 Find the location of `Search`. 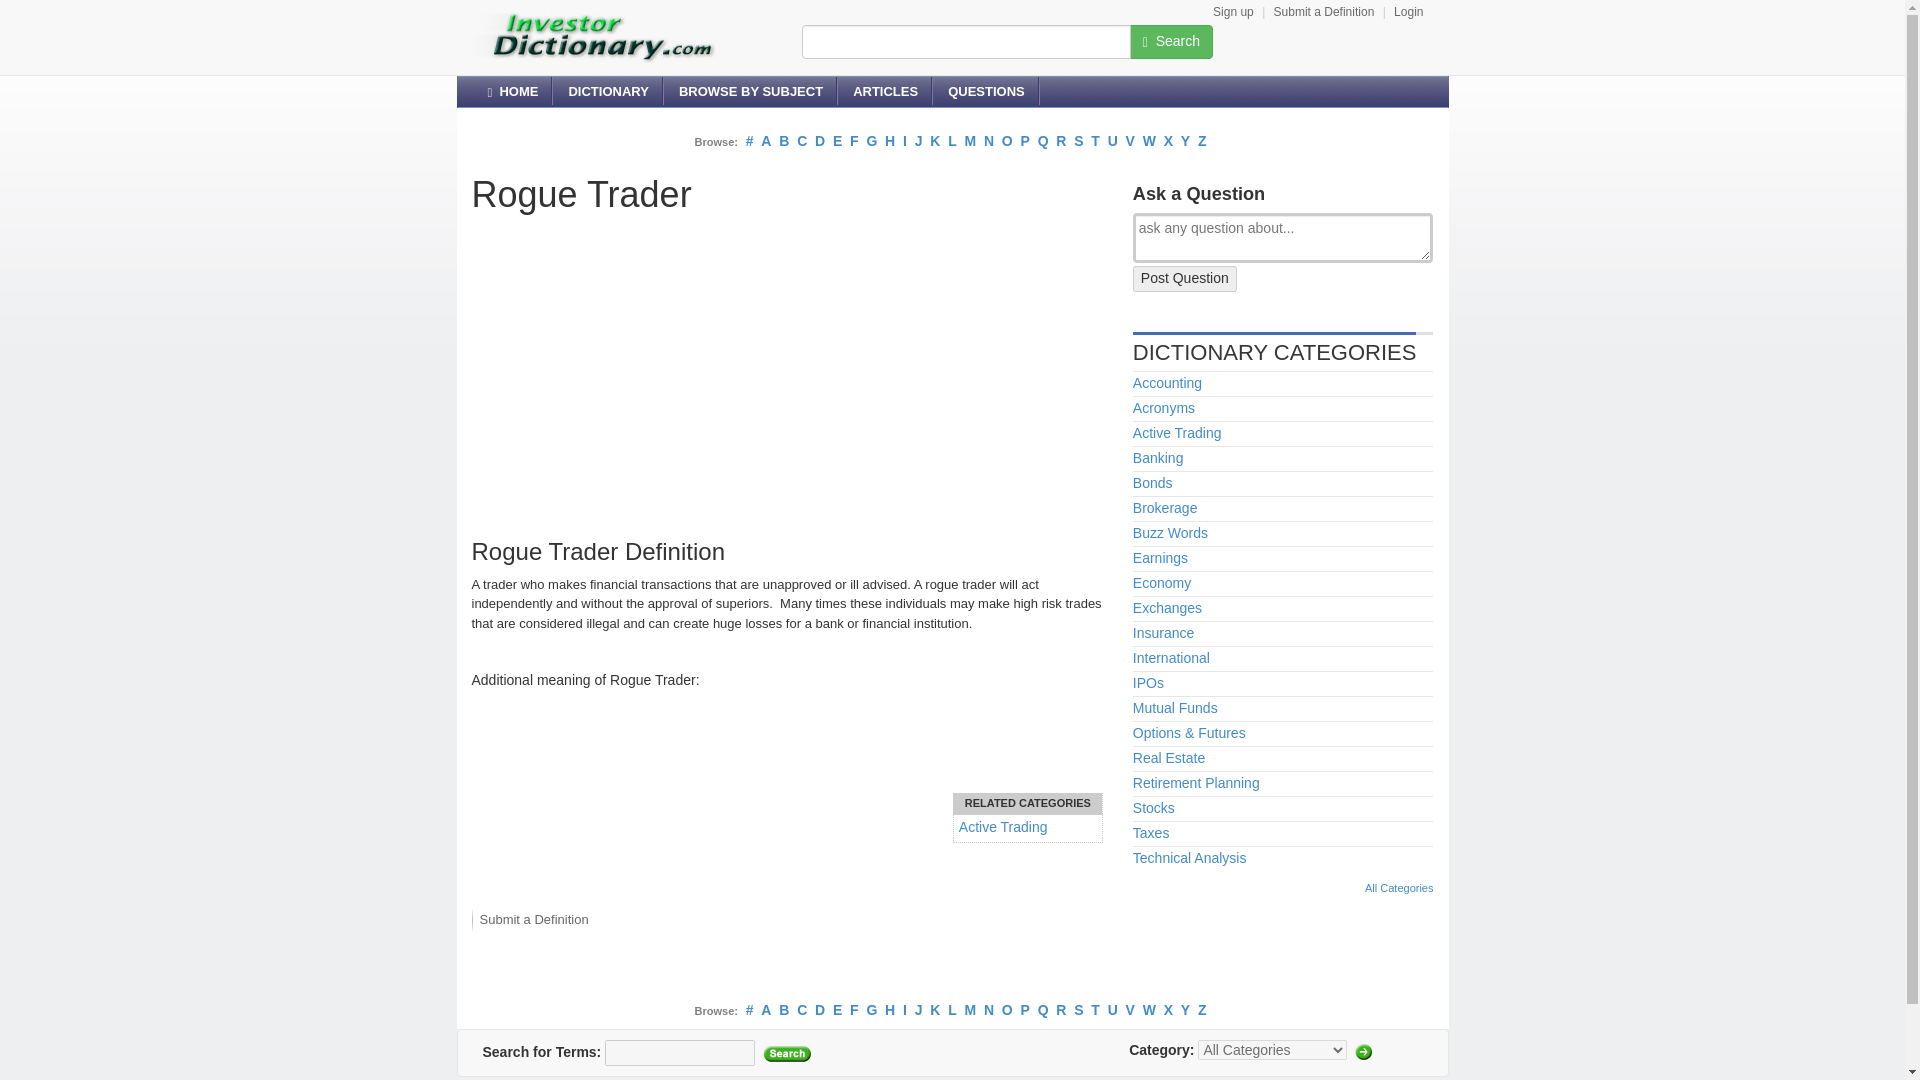

Search is located at coordinates (786, 1054).